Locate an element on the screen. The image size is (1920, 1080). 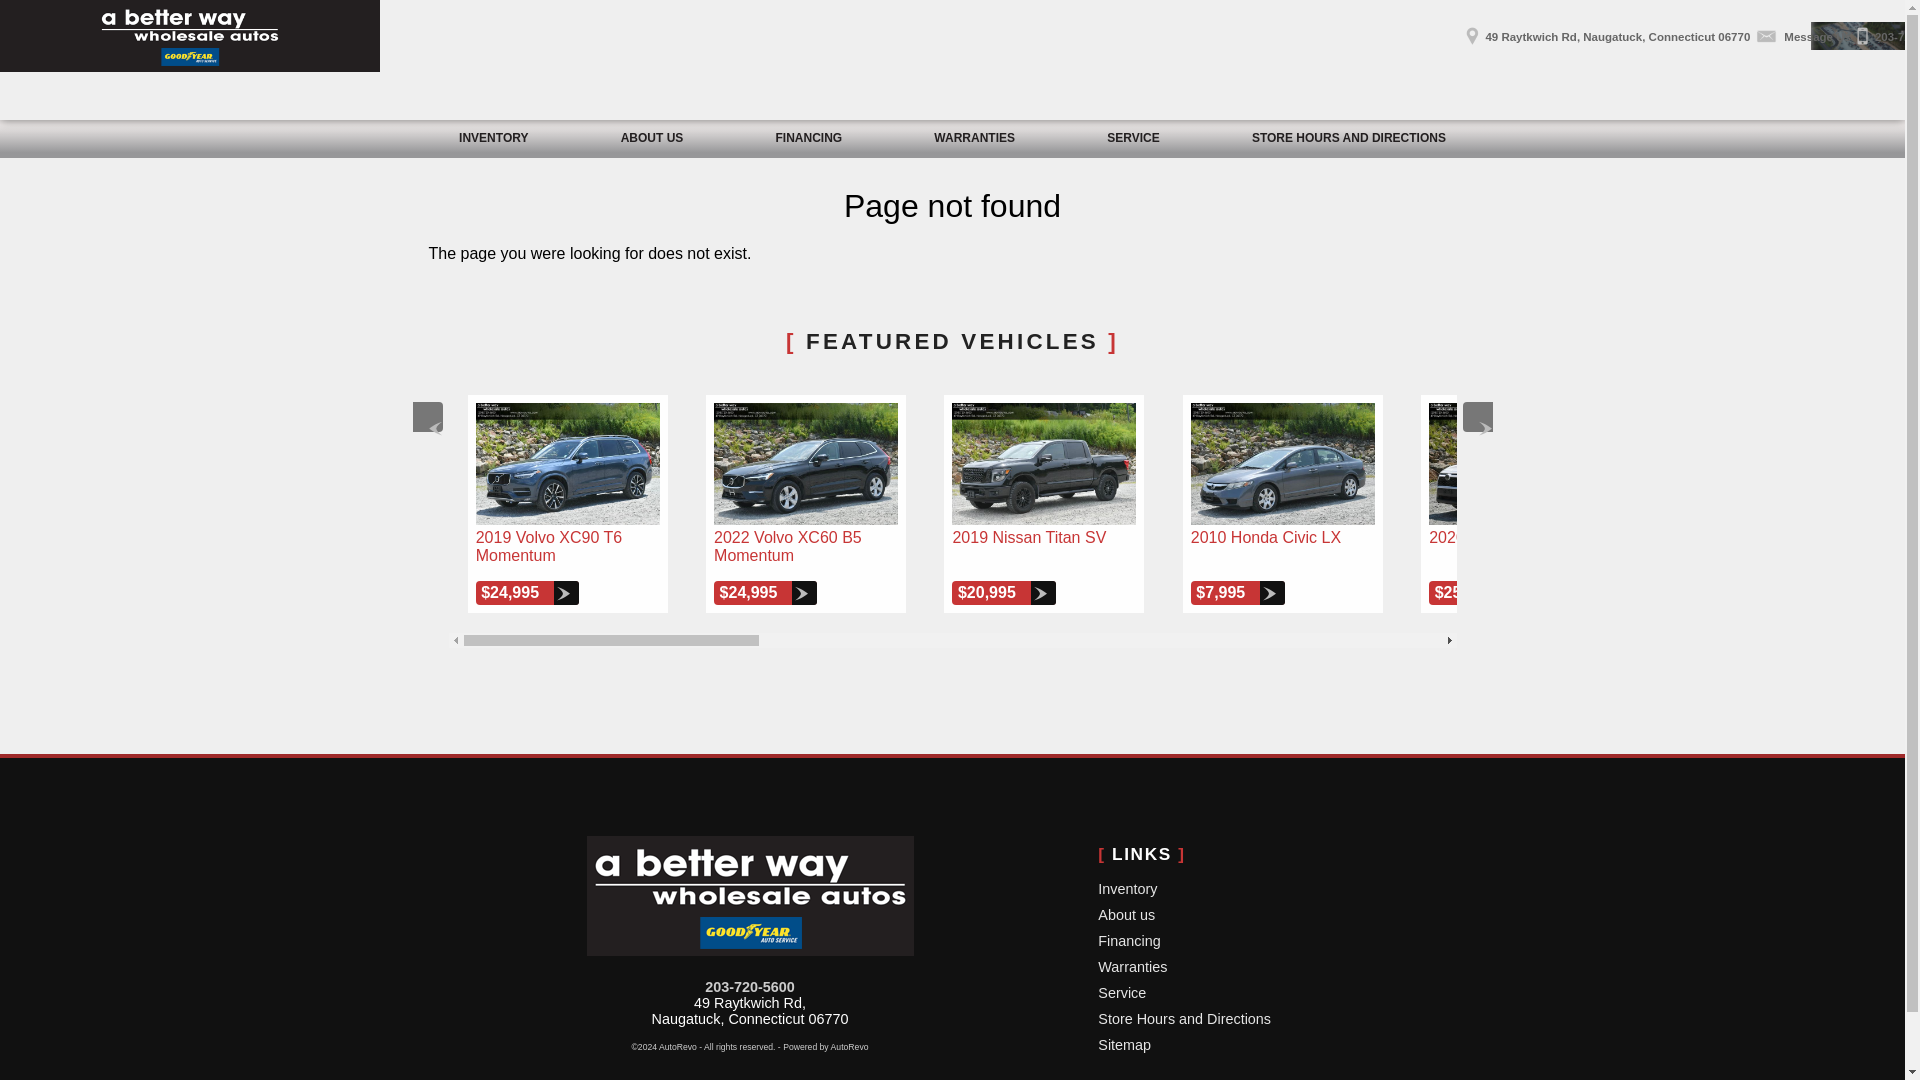
STORE HOURS AND DIRECTIONS is located at coordinates (1348, 138).